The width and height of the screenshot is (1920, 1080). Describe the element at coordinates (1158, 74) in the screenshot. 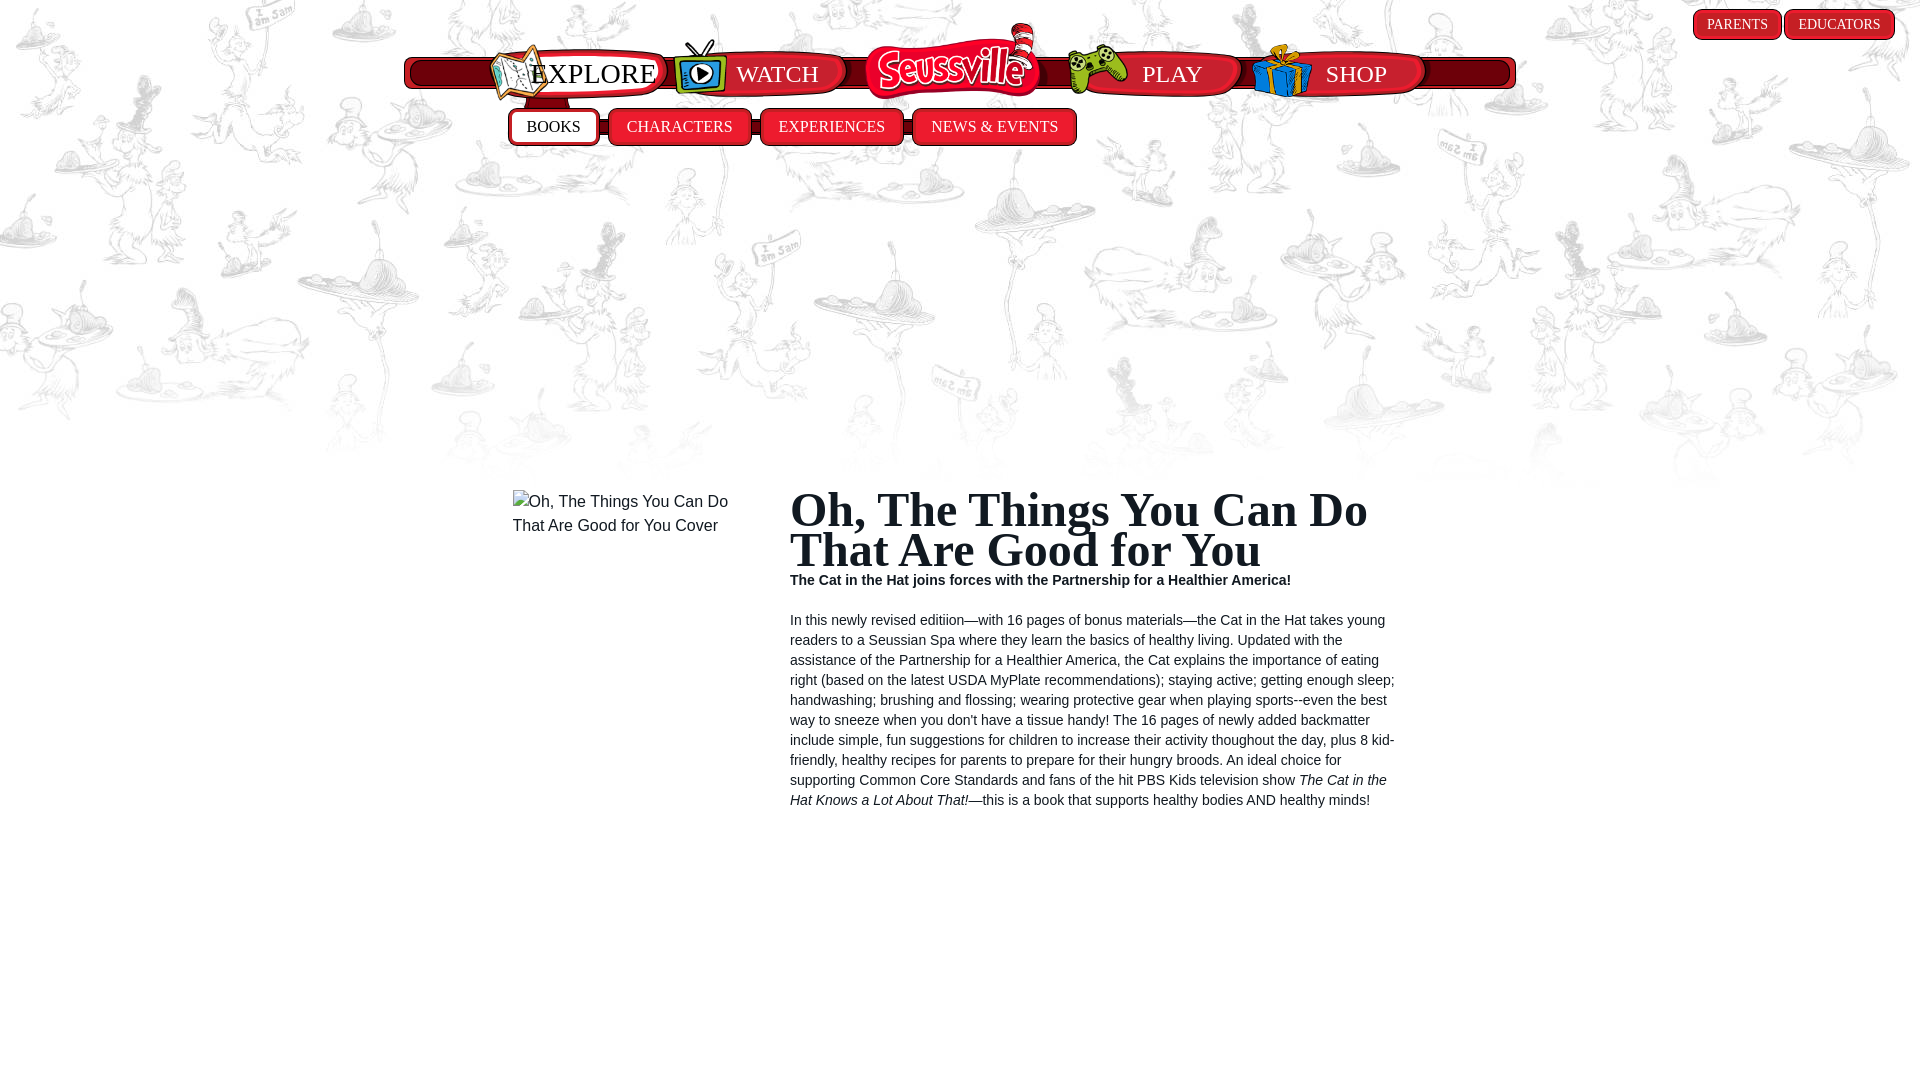

I see `PLAY` at that location.